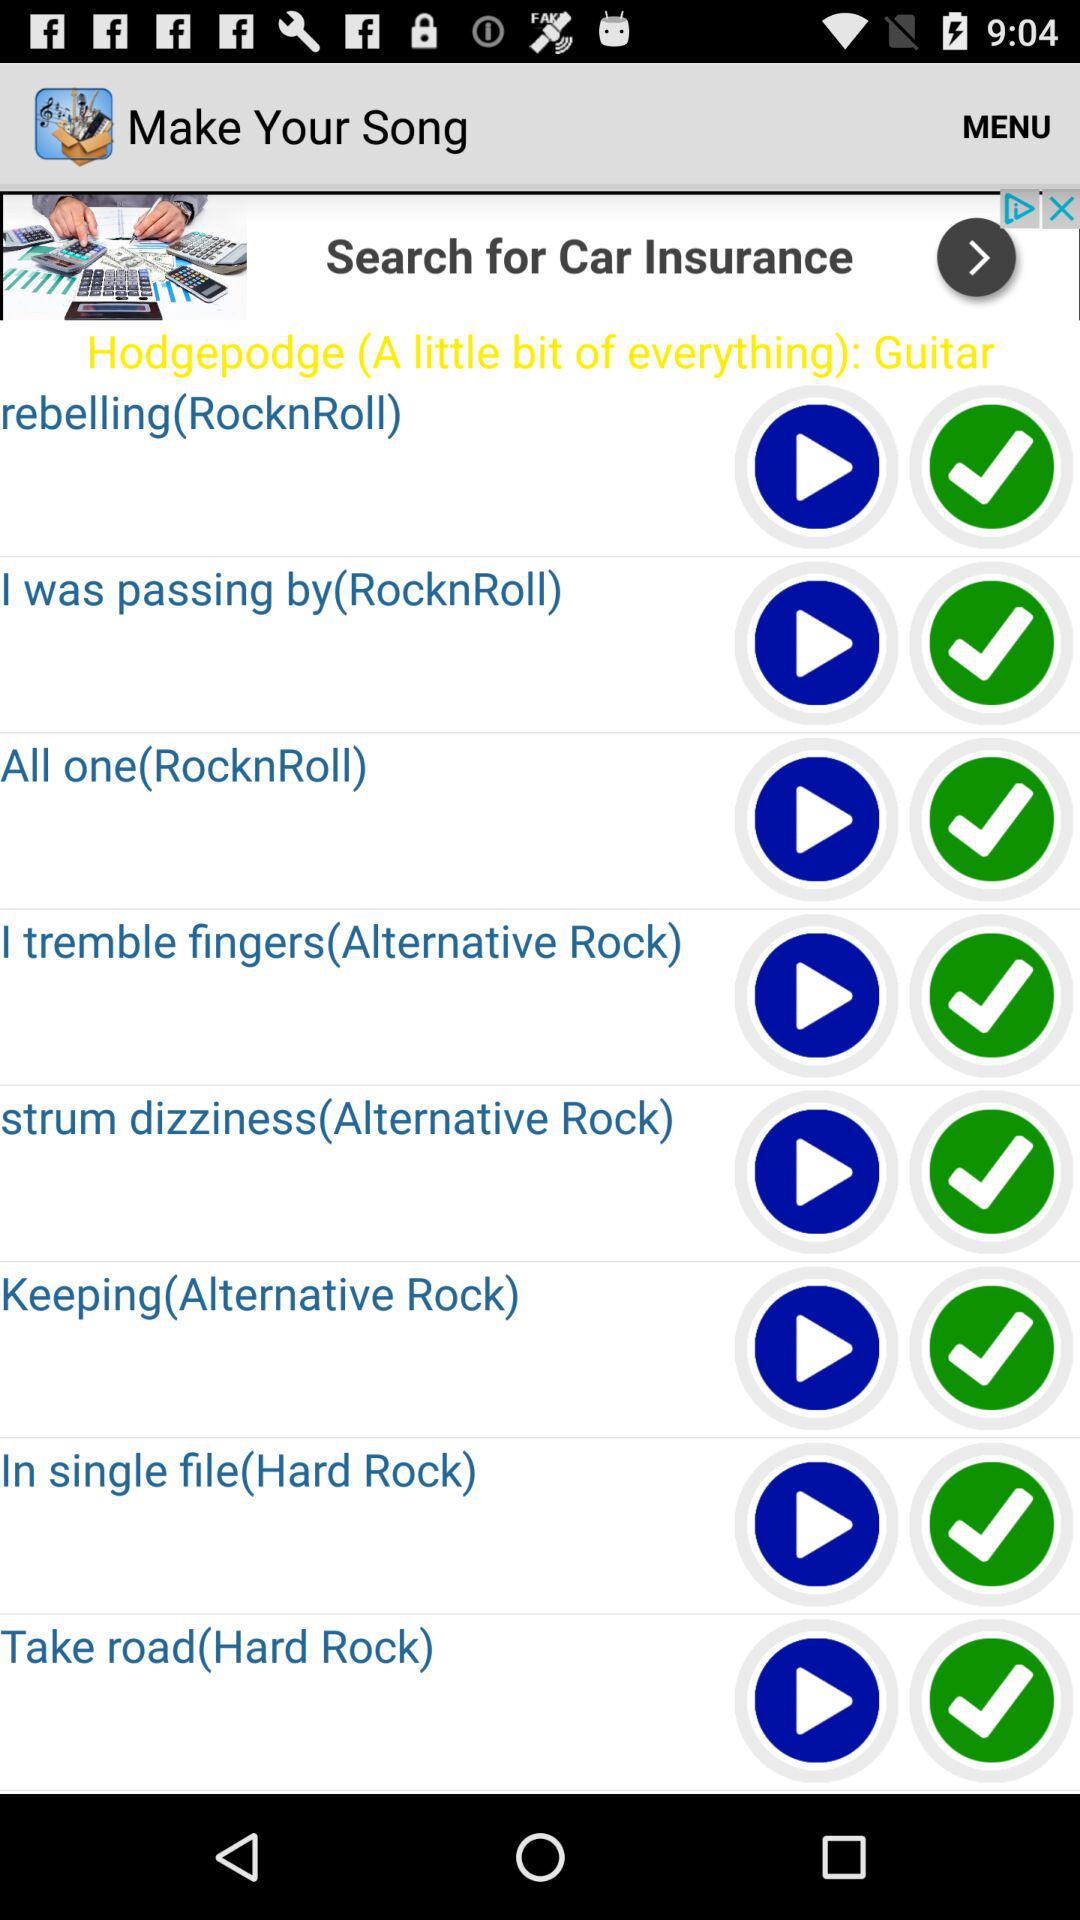 Image resolution: width=1080 pixels, height=1920 pixels. Describe the element at coordinates (818, 1350) in the screenshot. I see `play user` at that location.